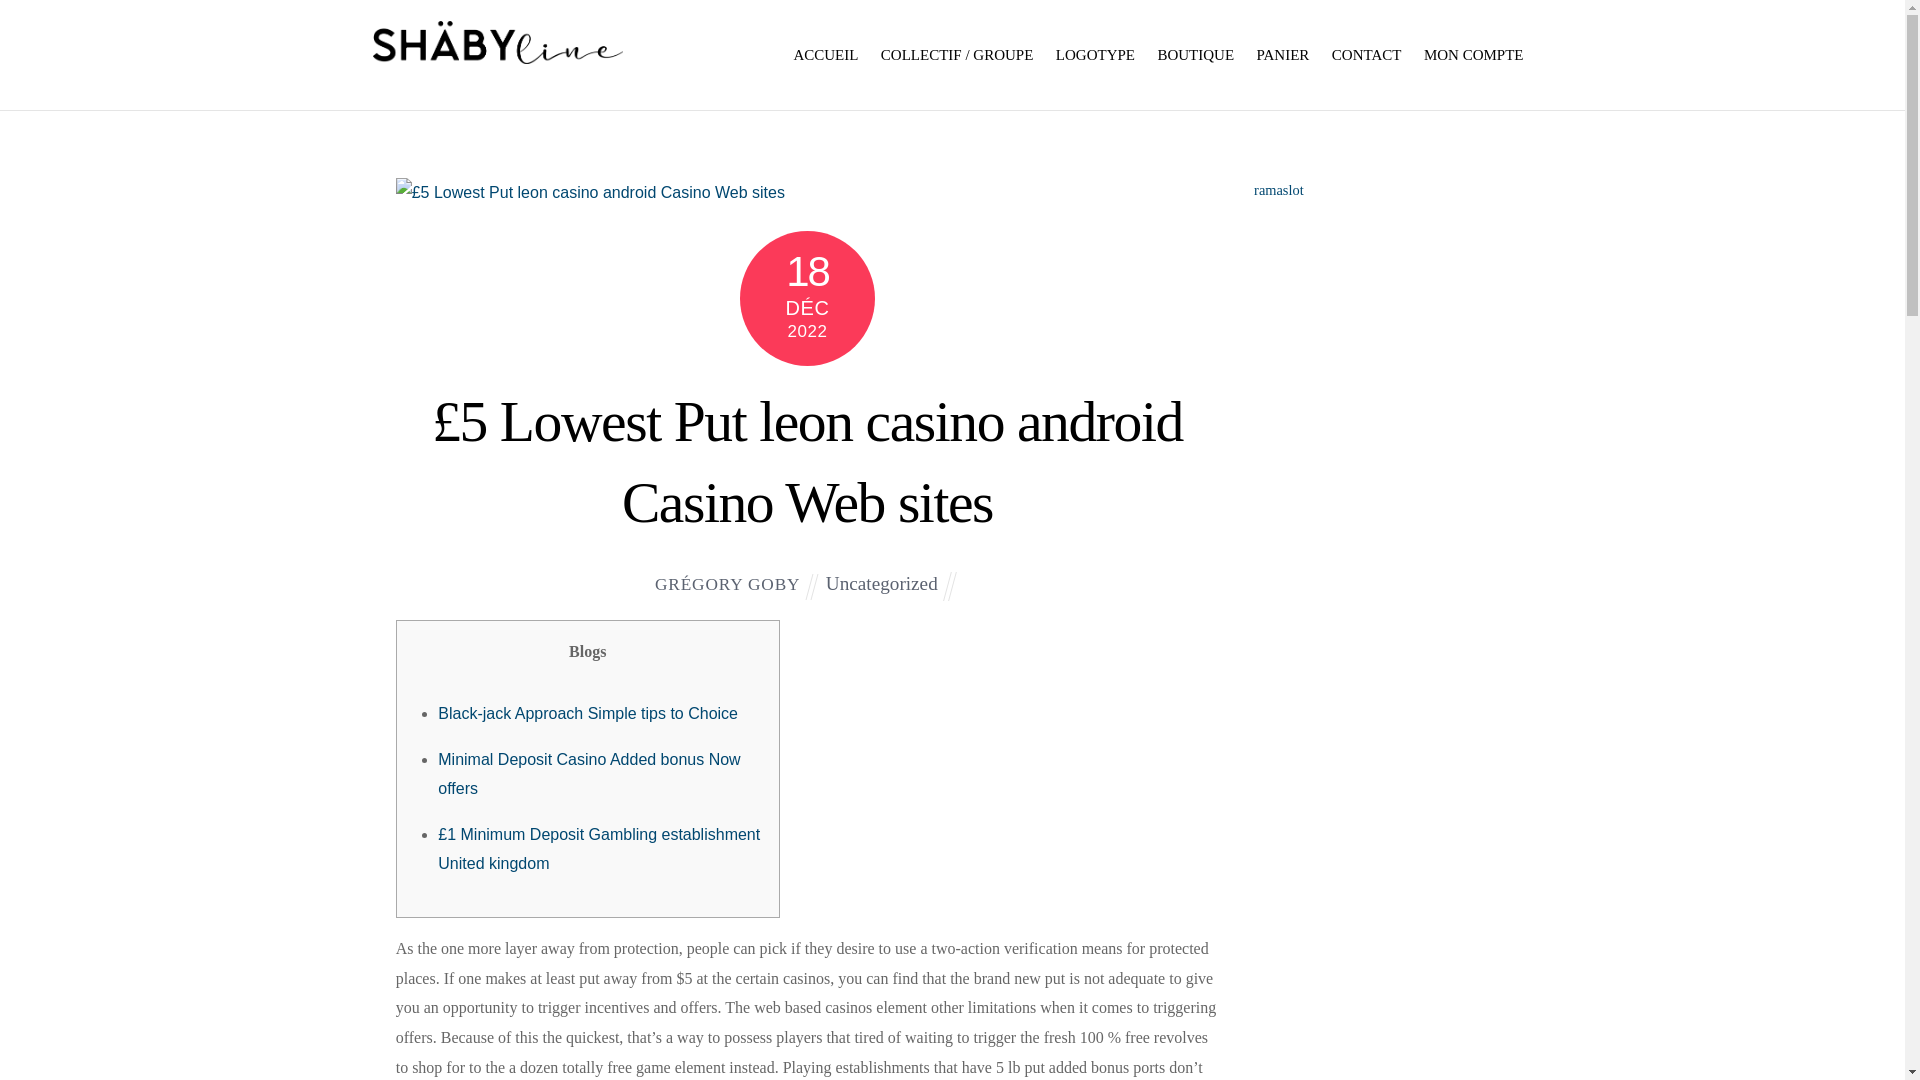 This screenshot has height=1080, width=1920. Describe the element at coordinates (1095, 54) in the screenshot. I see `LOGOTYPE` at that location.